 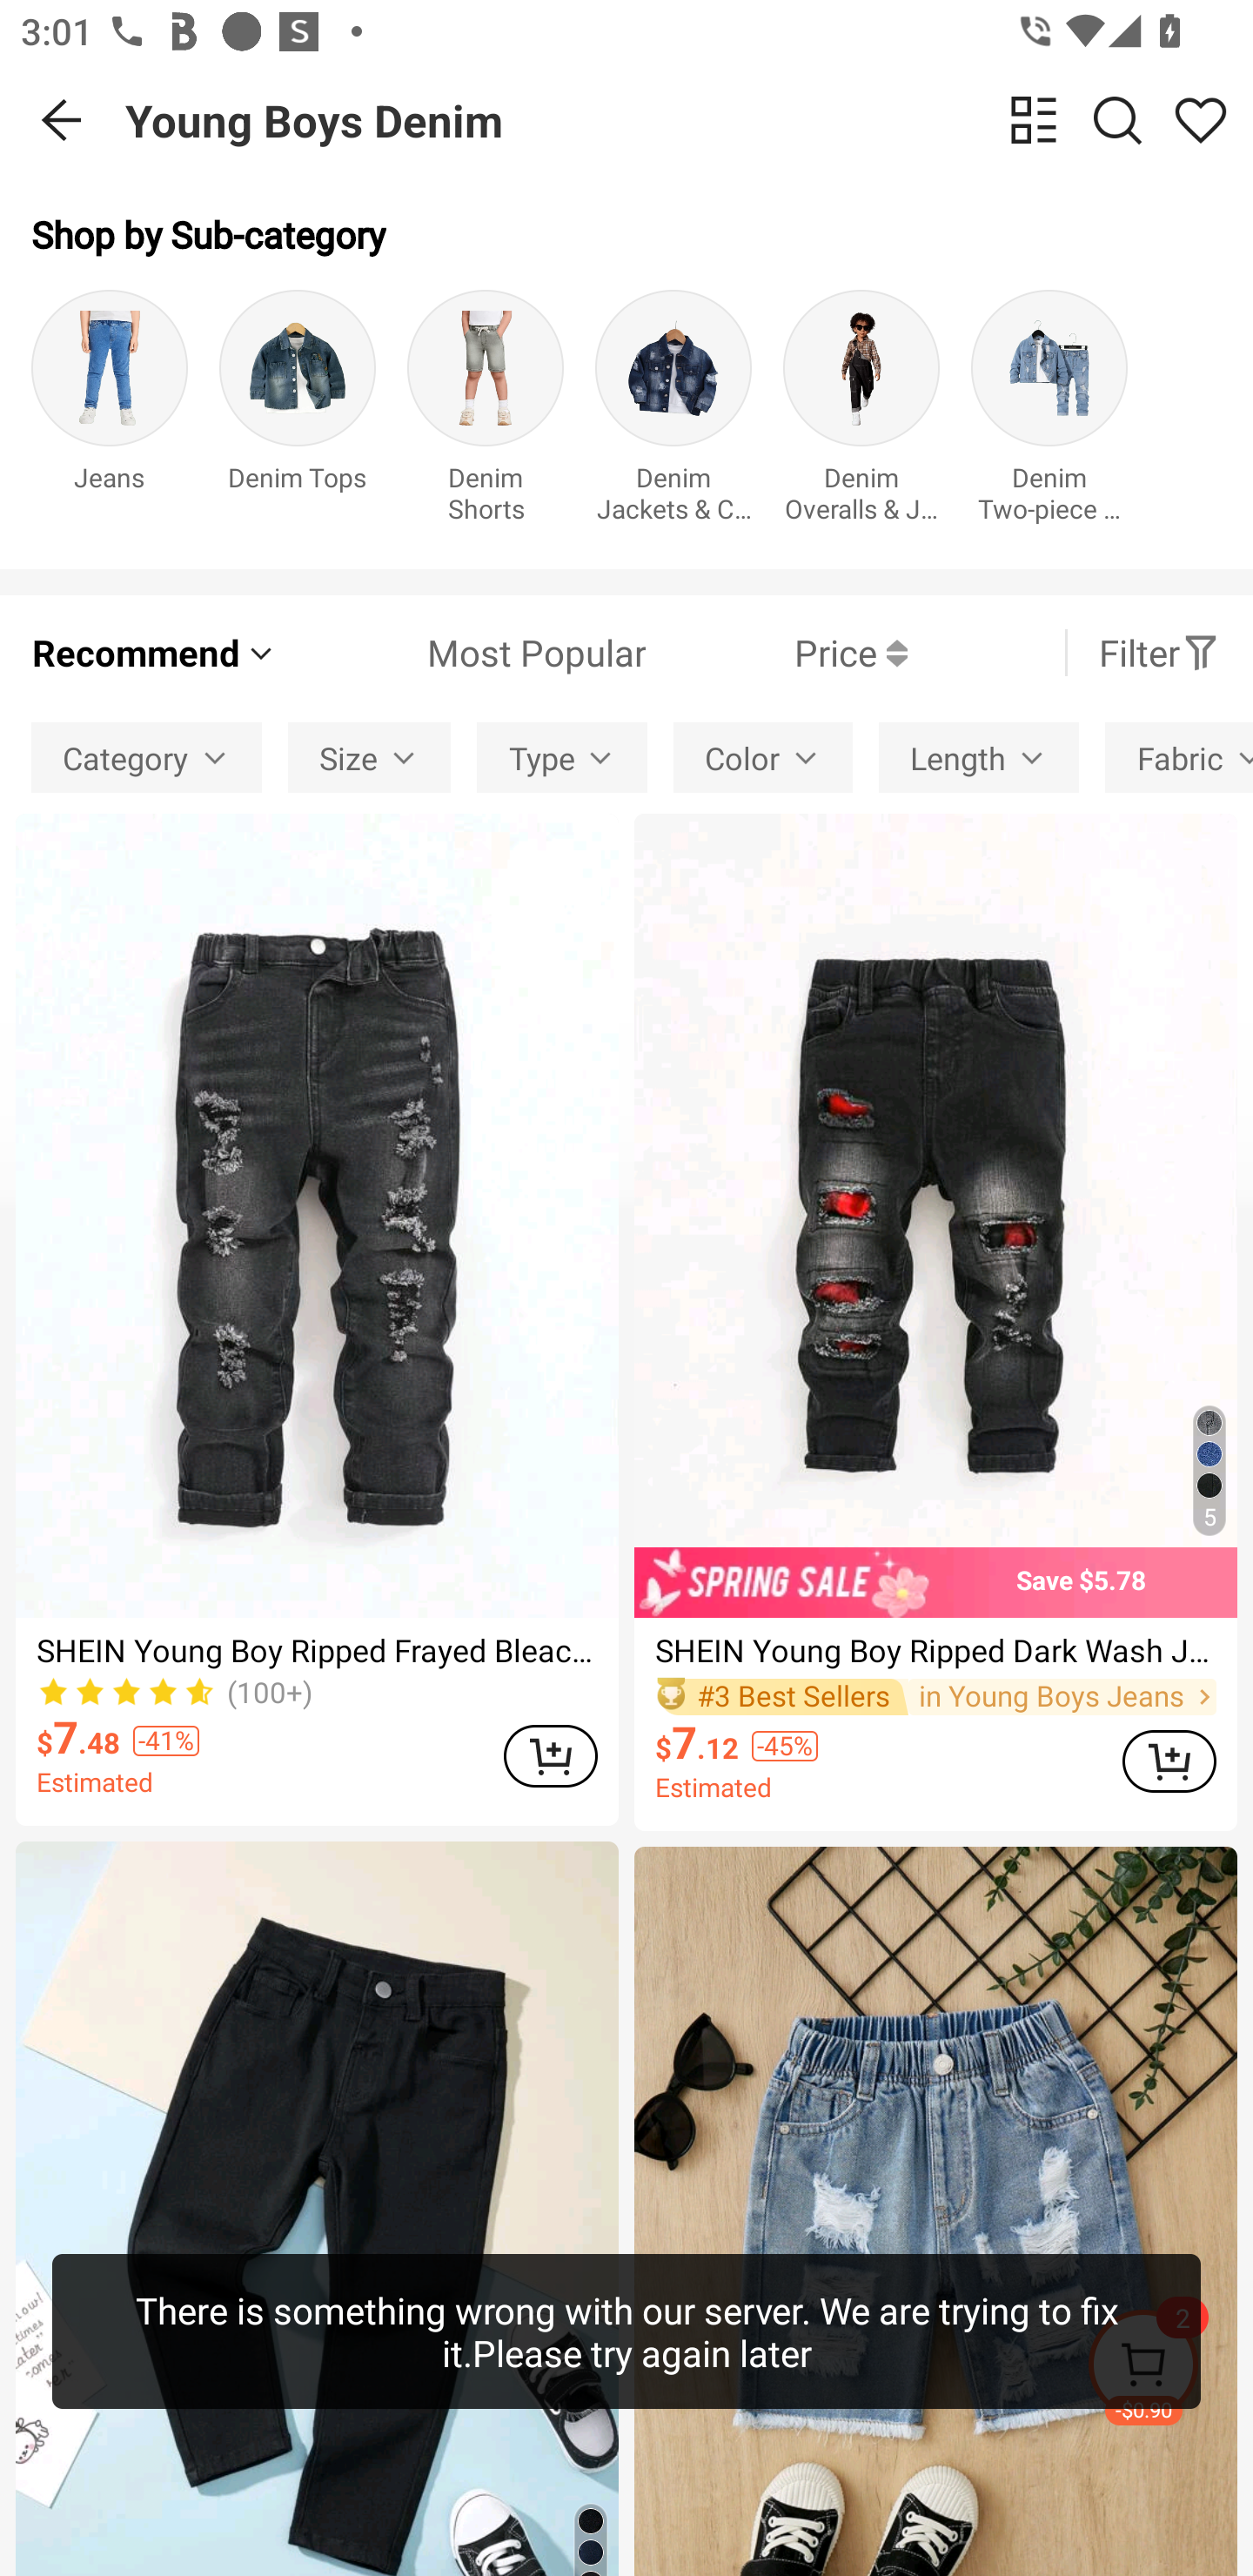 I want to click on Denim Jackets & Coats, so click(x=673, y=413).